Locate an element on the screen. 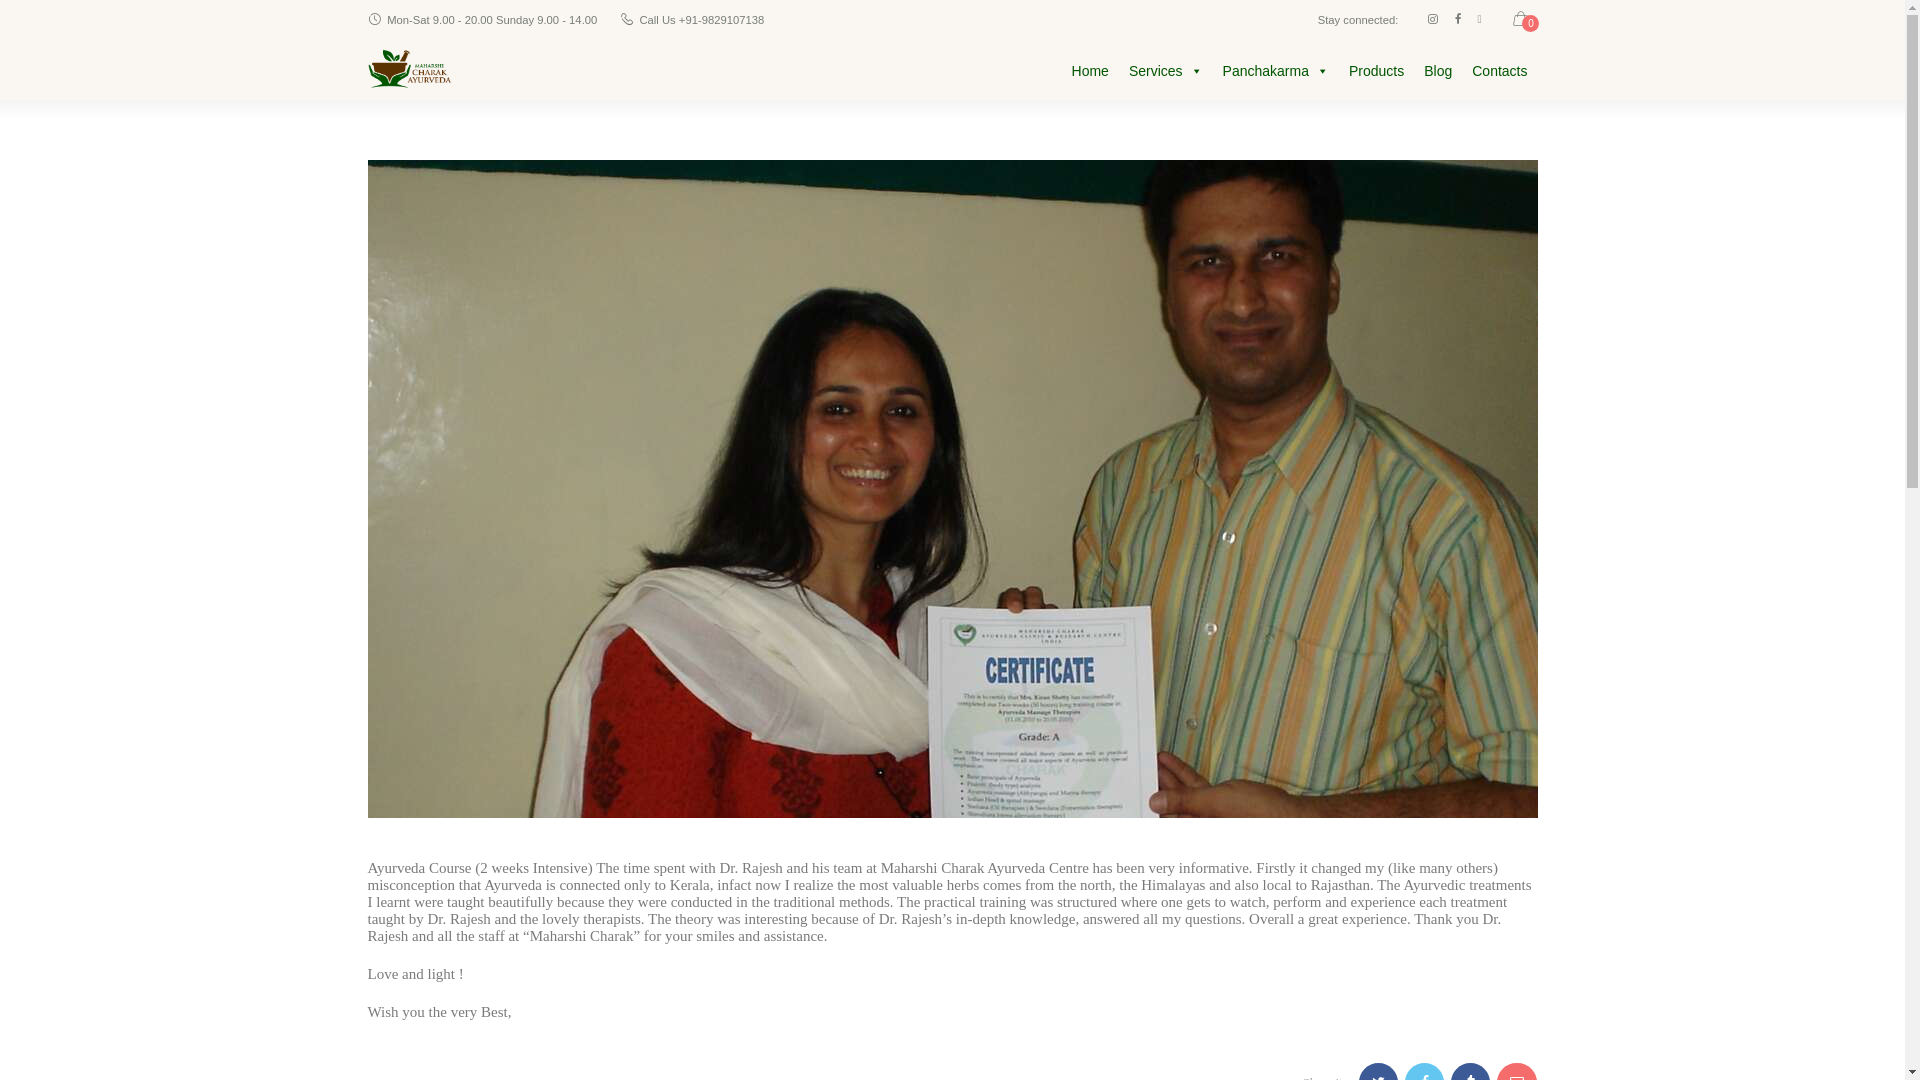  Panchakarma is located at coordinates (1276, 70).